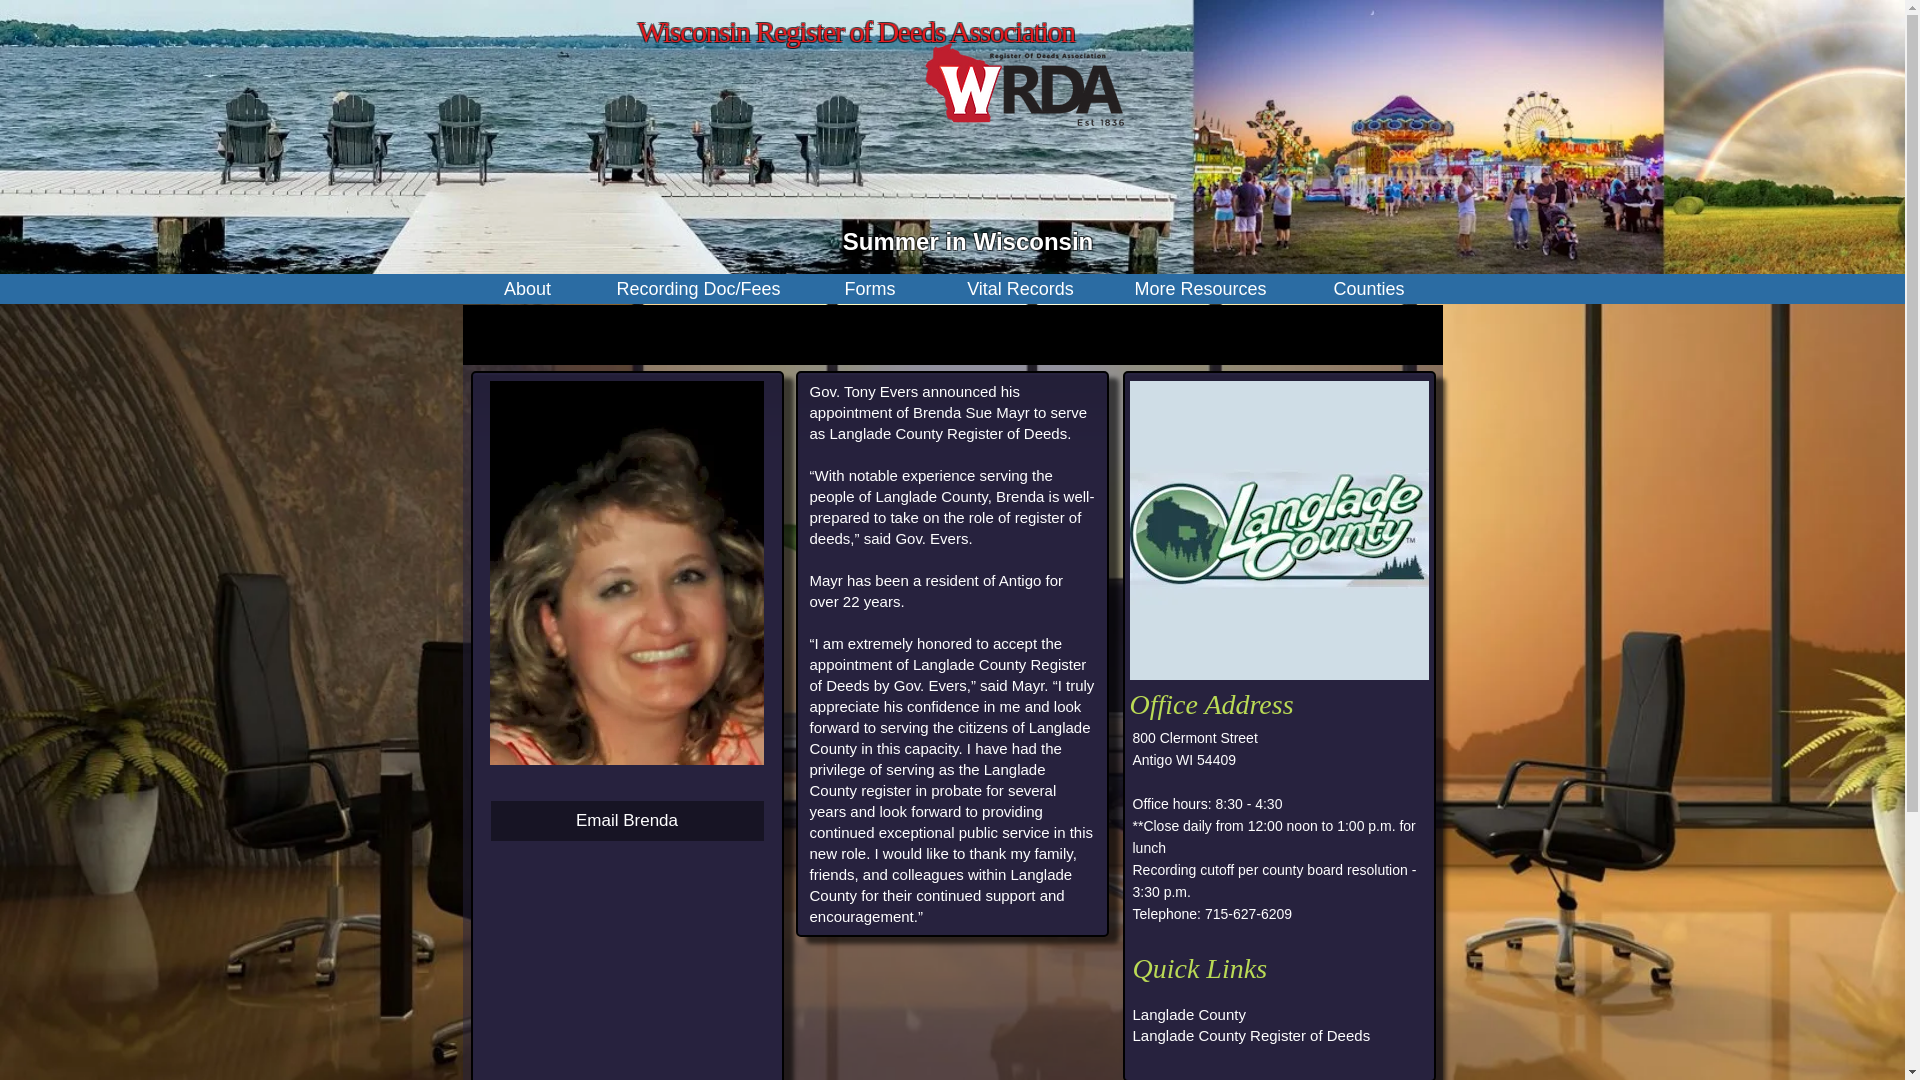 The image size is (1920, 1080). I want to click on Wisconsin Register of Deeds Association, so click(856, 31).